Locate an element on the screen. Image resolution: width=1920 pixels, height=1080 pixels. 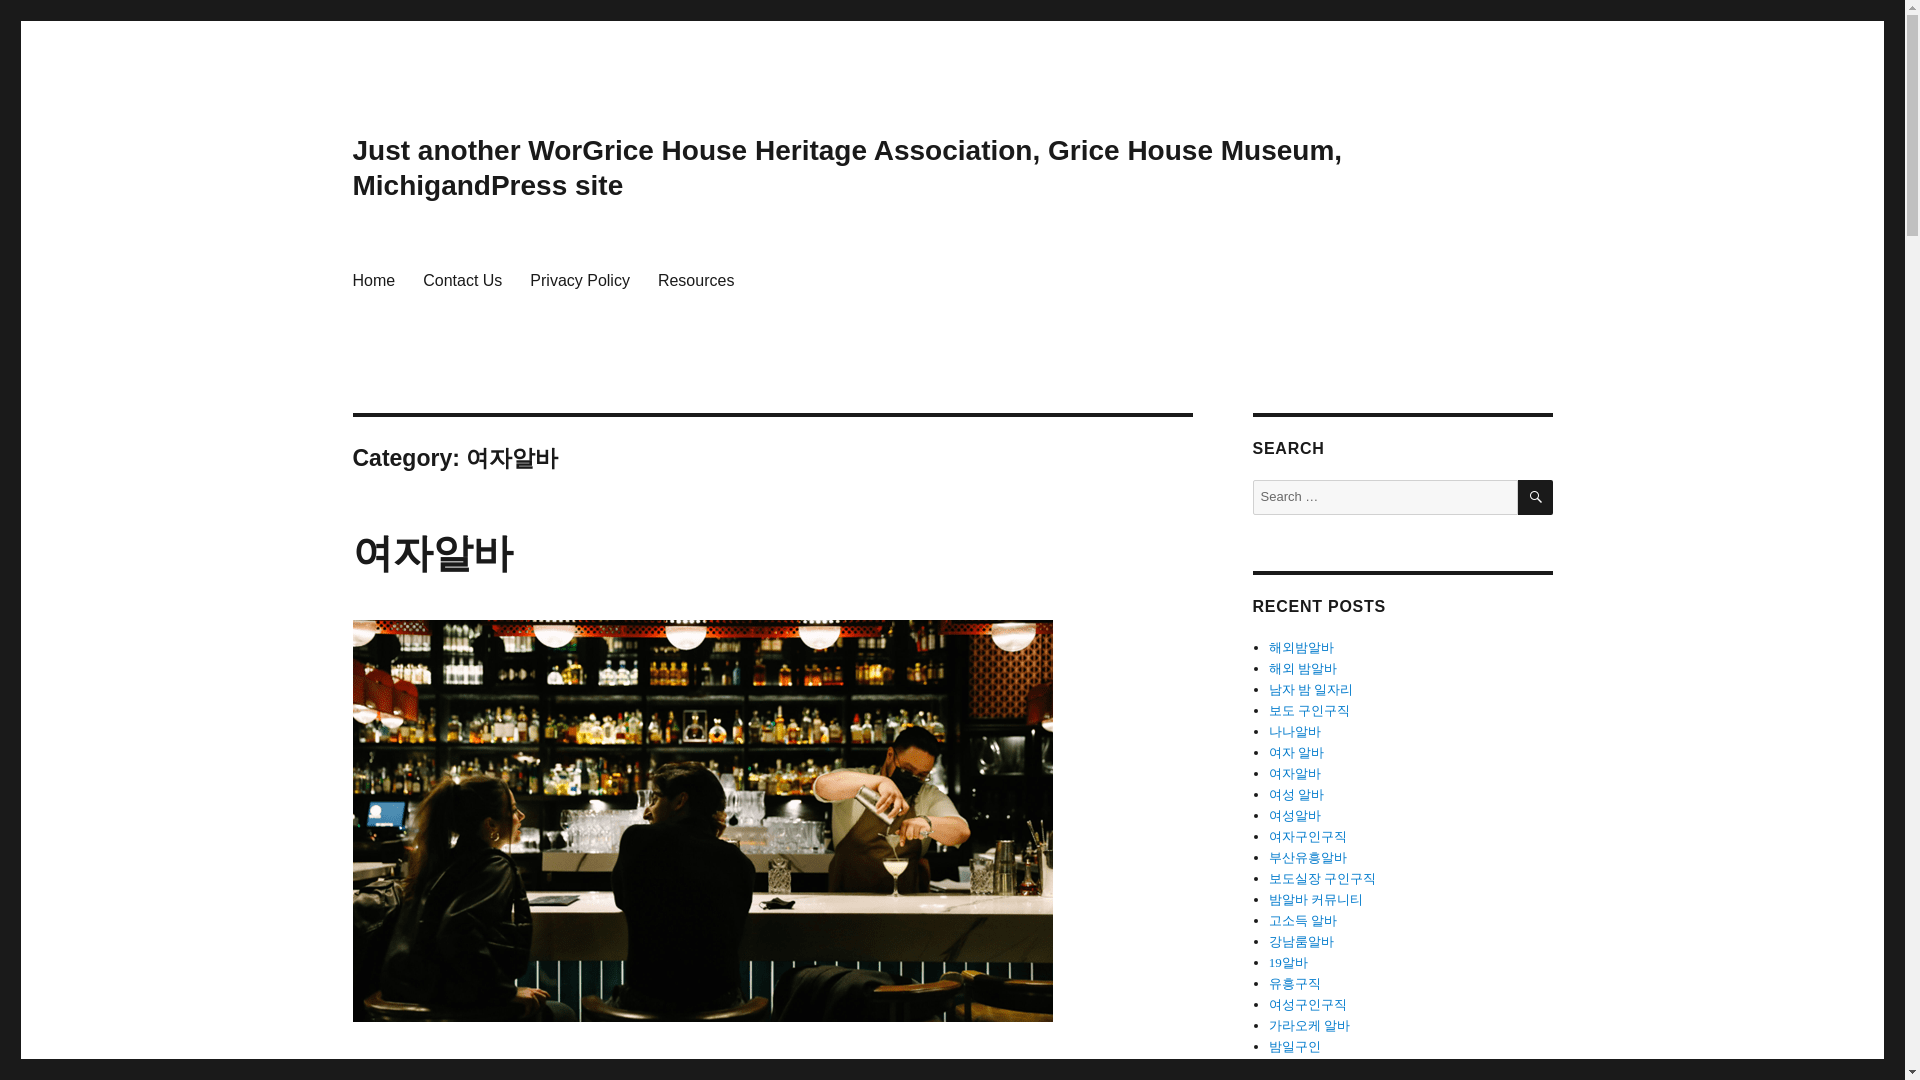
Privacy Policy is located at coordinates (580, 280).